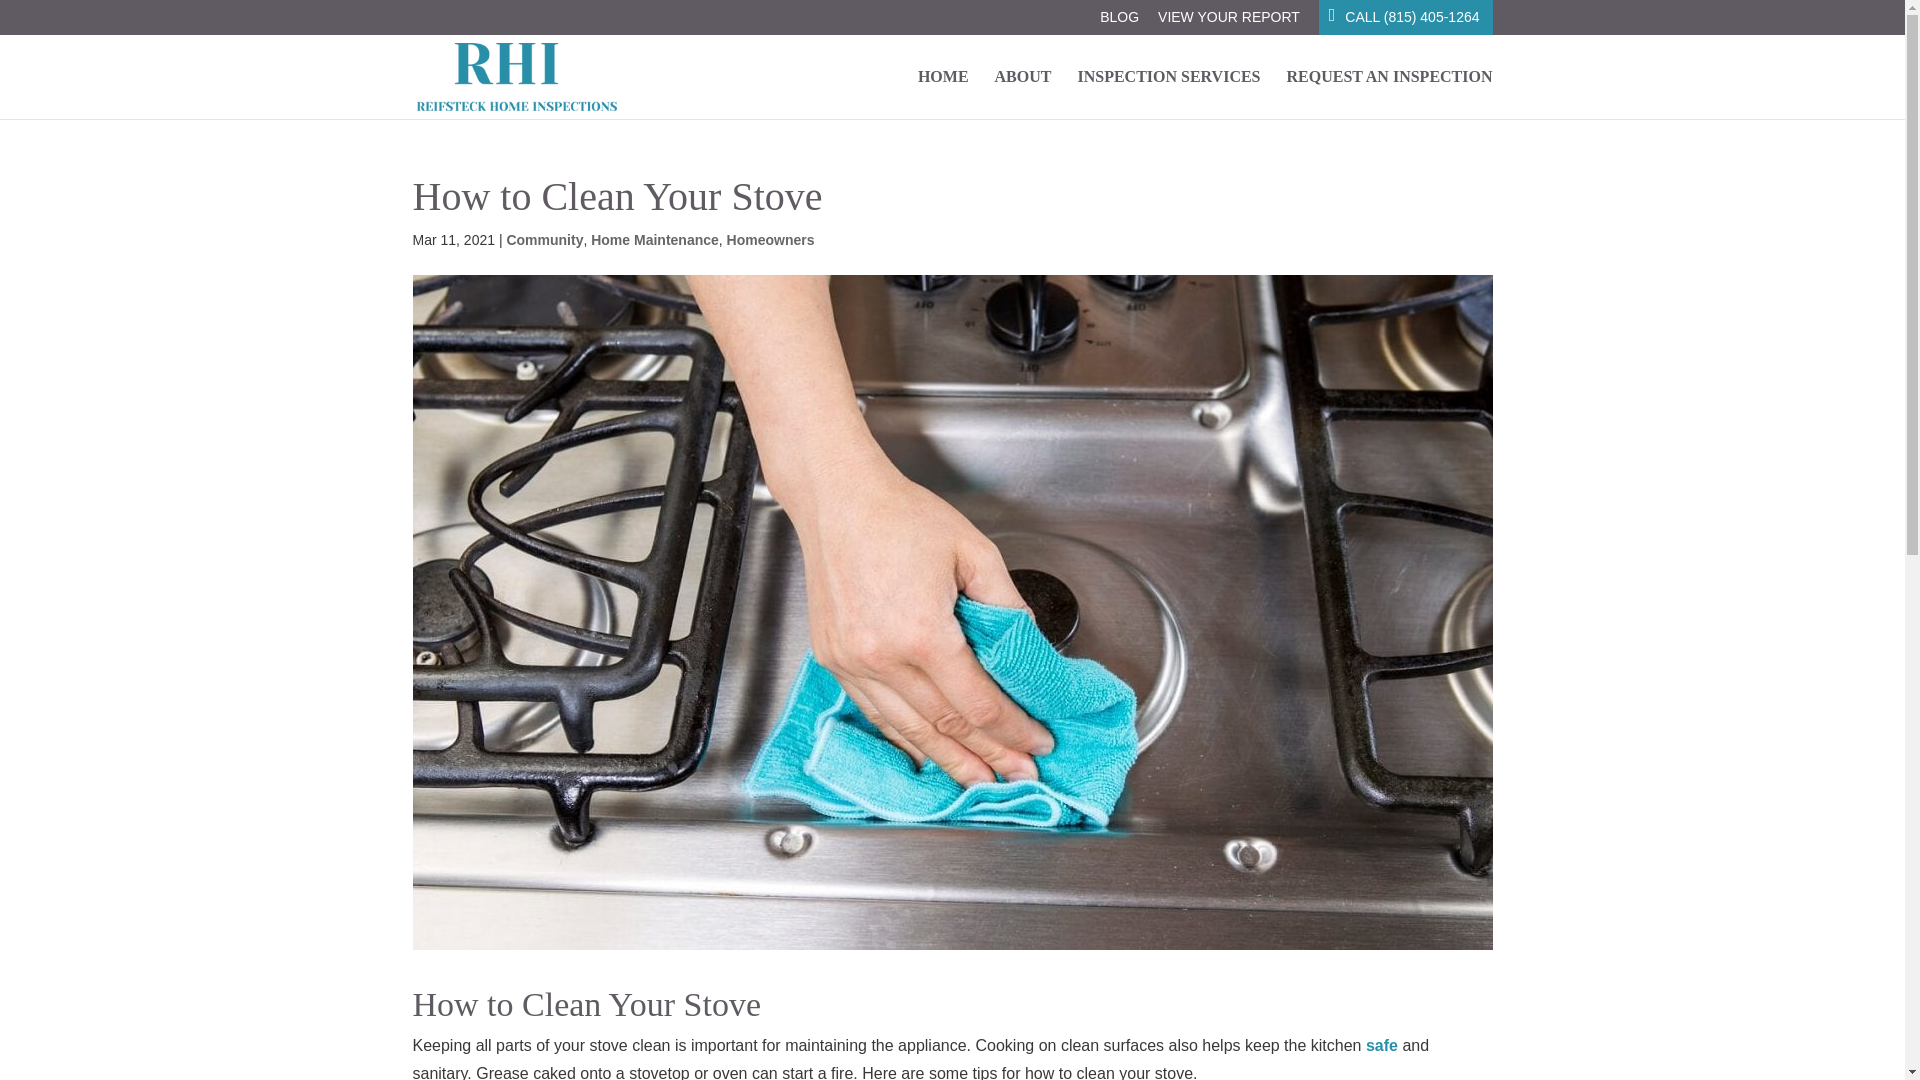  I want to click on Homeowners, so click(770, 240).